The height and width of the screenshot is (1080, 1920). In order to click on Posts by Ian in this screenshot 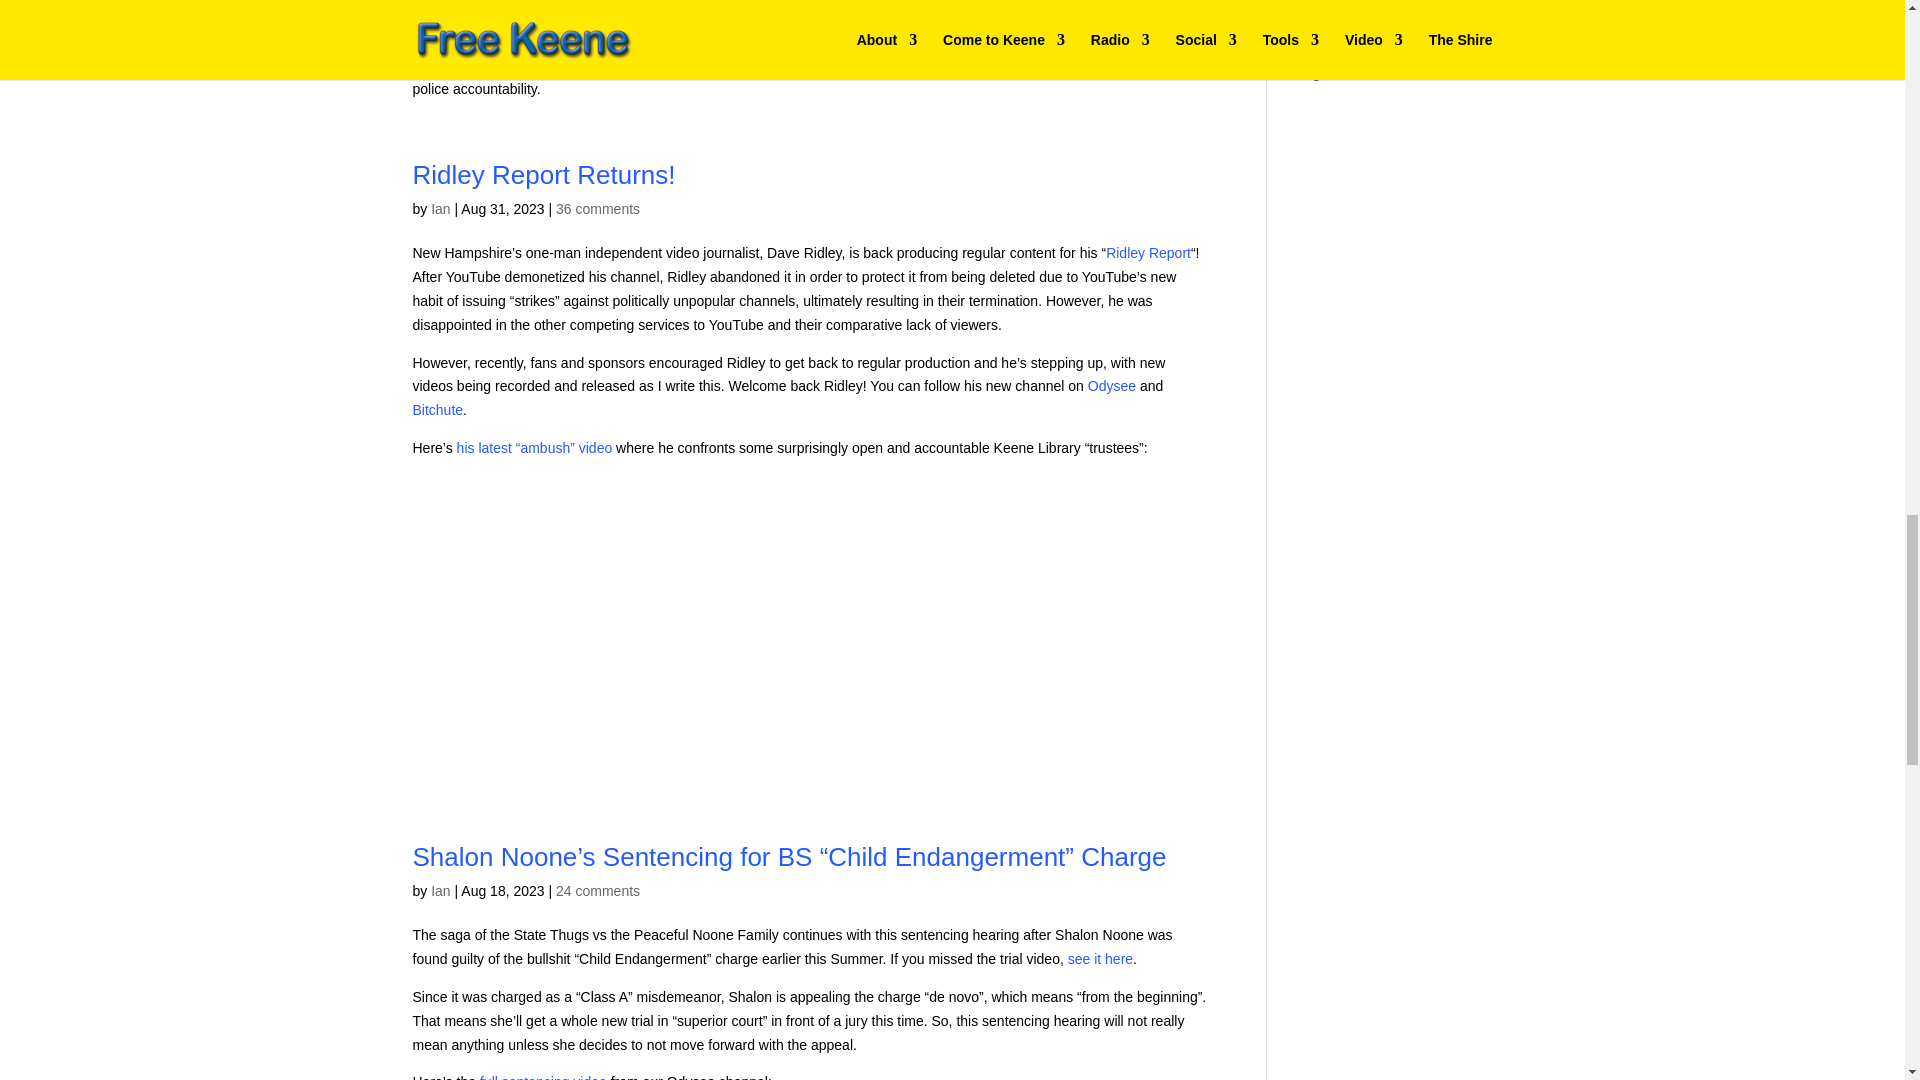, I will do `click(440, 208)`.